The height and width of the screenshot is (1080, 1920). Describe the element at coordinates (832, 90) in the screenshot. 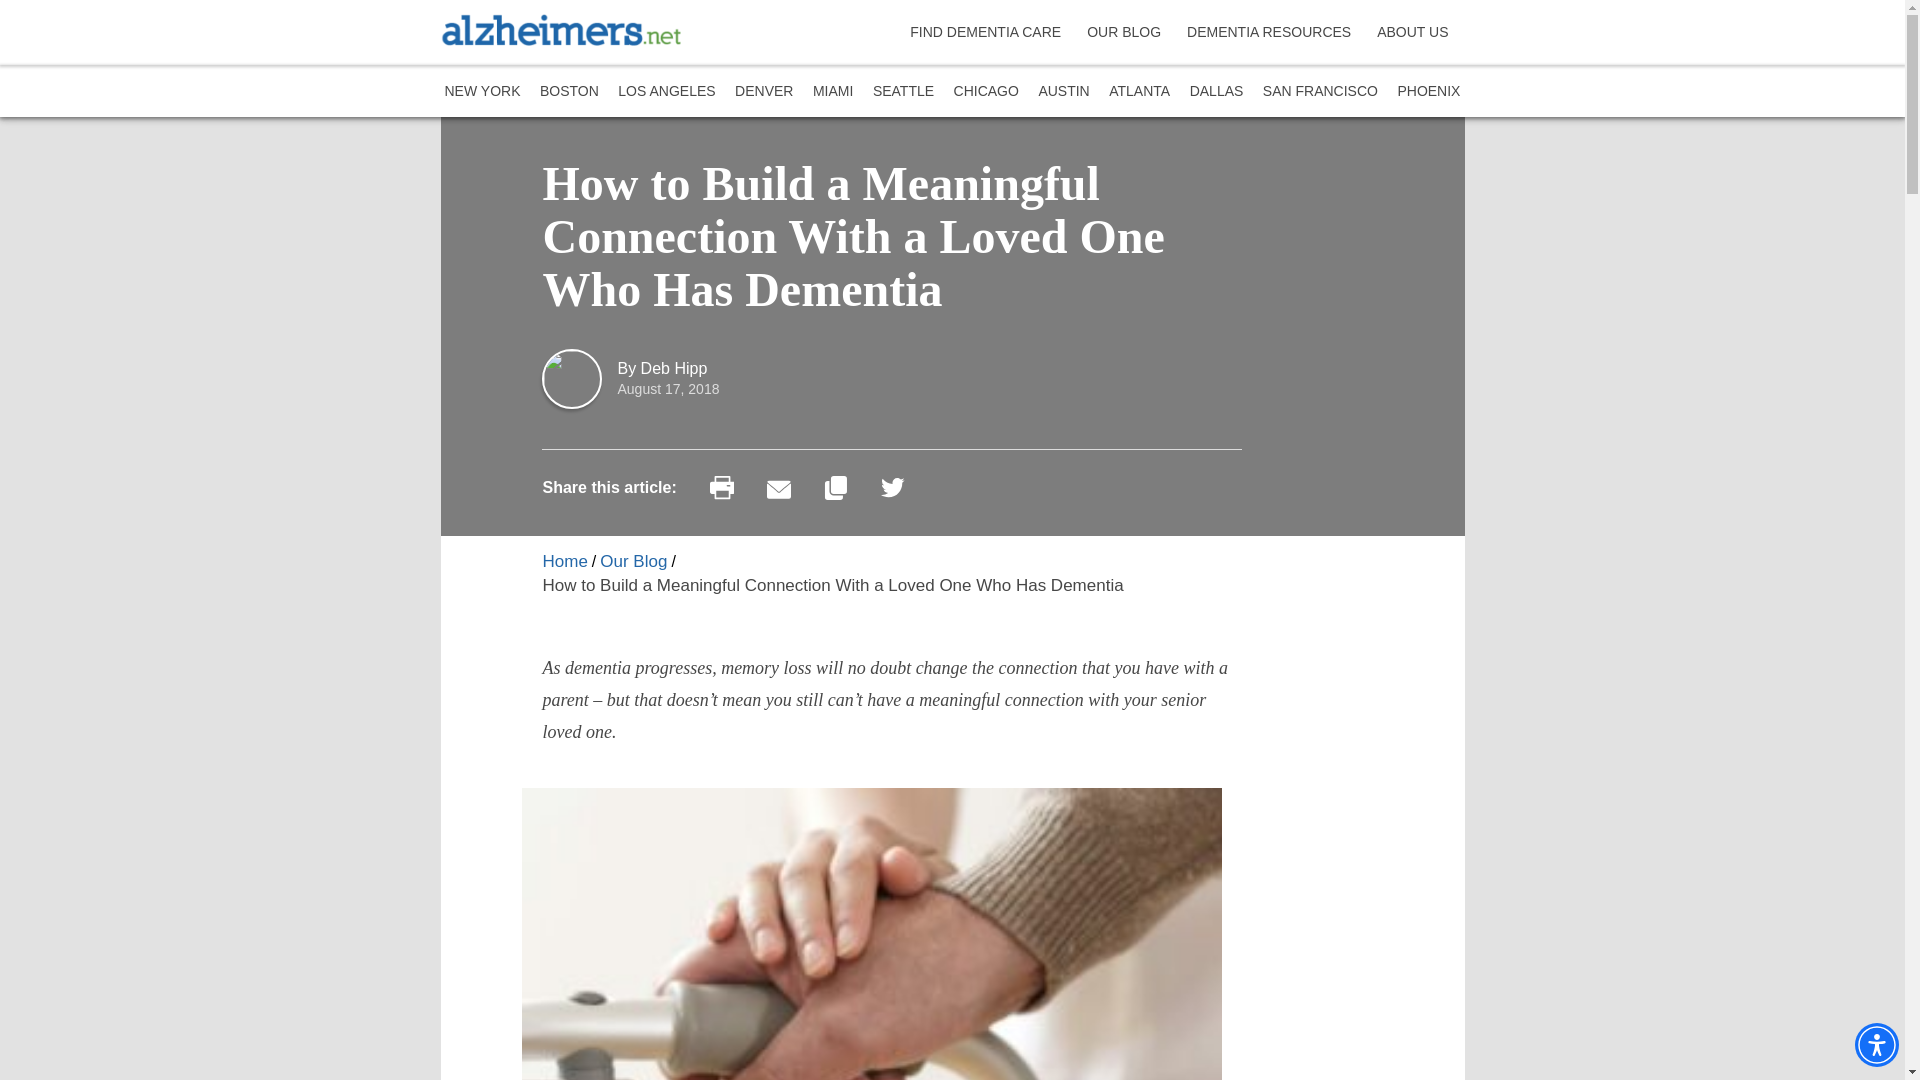

I see `MIAMI` at that location.